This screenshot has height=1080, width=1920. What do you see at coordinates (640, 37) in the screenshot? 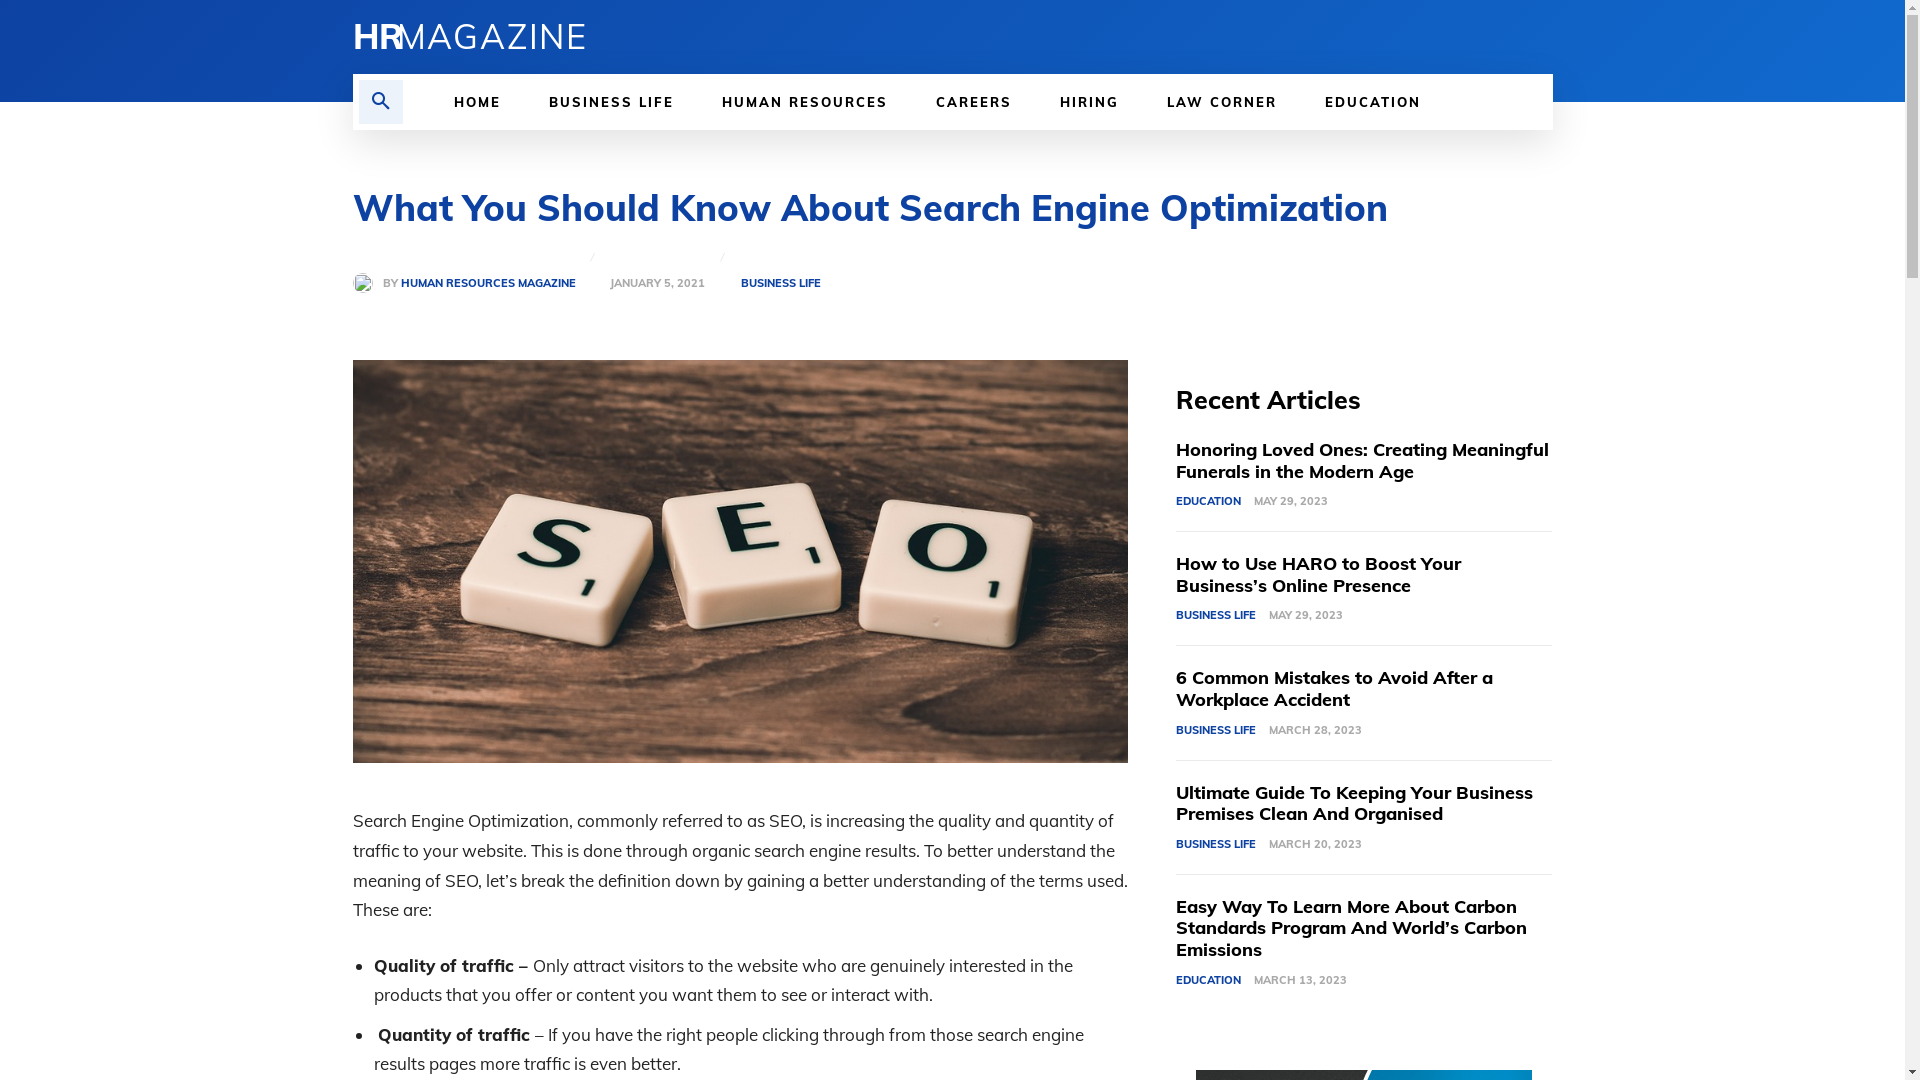
I see `HR
MAGAZINE` at bounding box center [640, 37].